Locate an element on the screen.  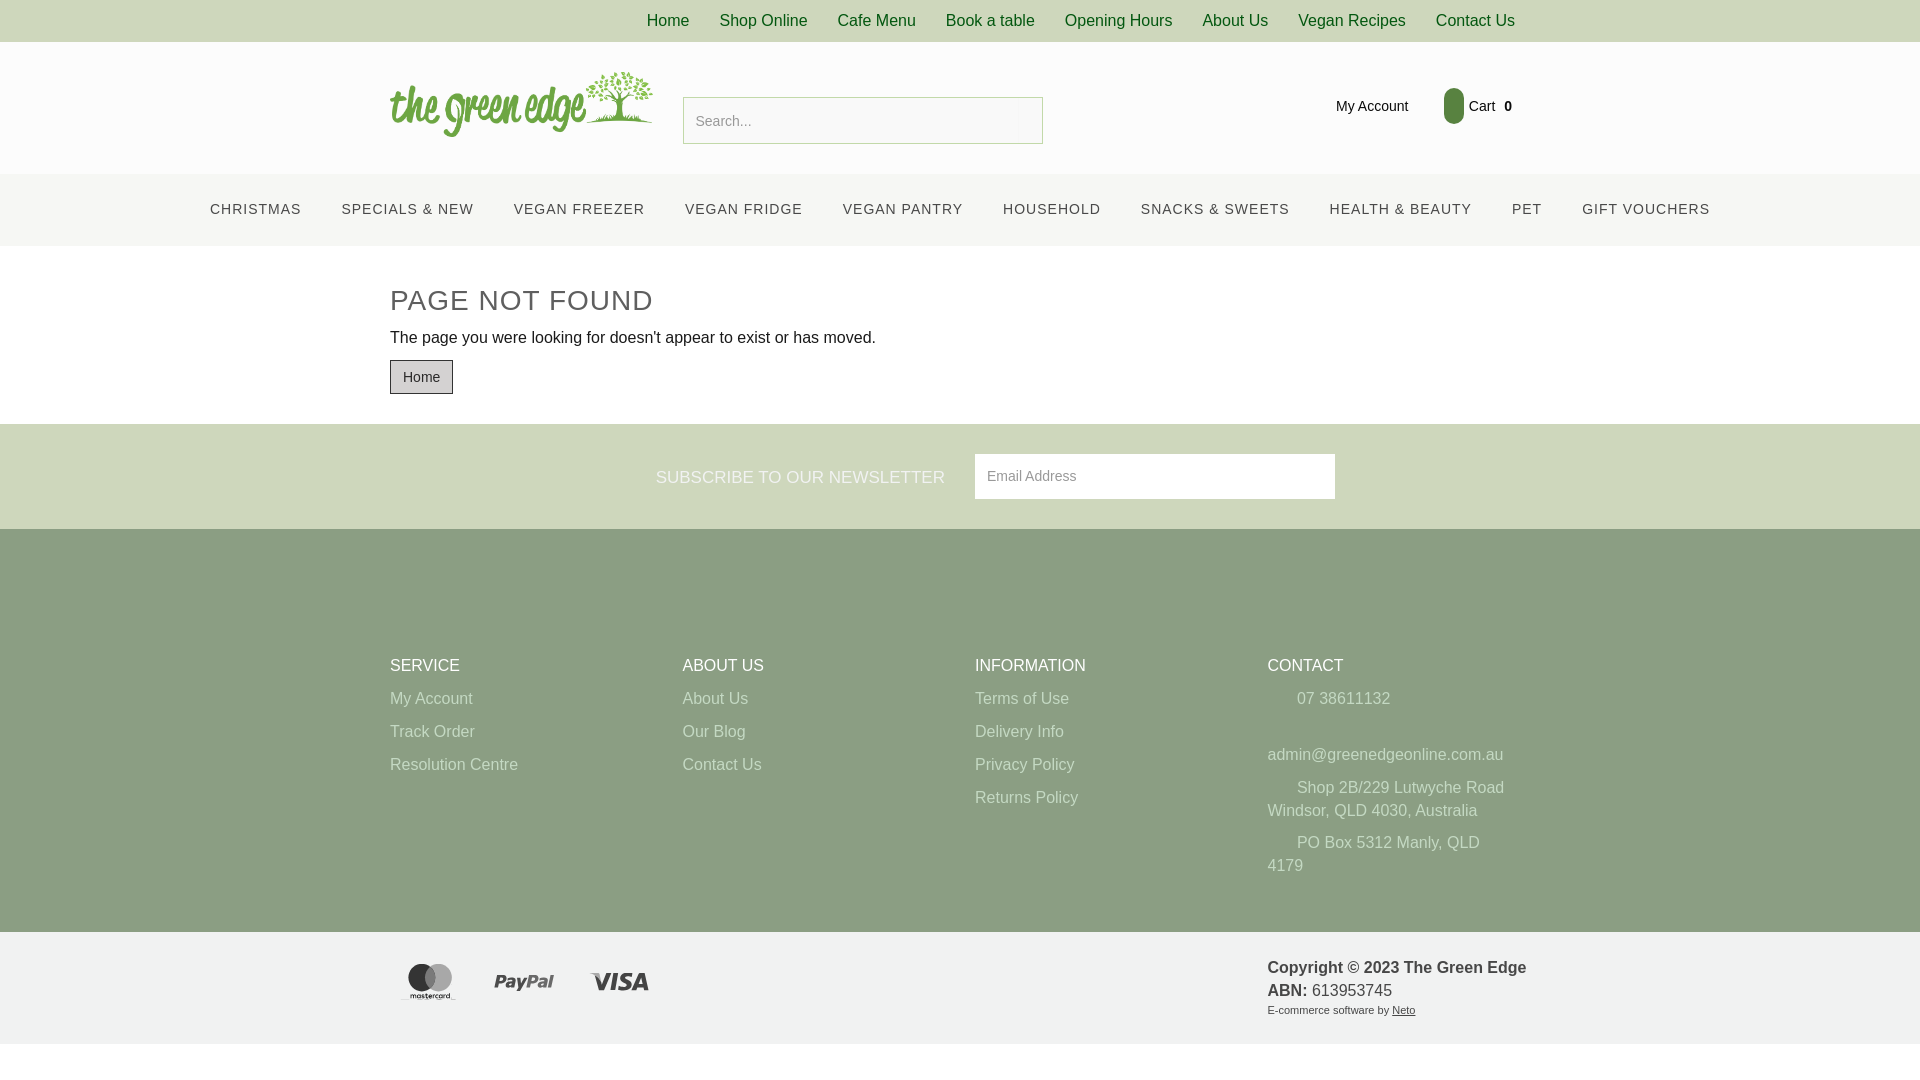
07 38611132 is located at coordinates (1391, 700).